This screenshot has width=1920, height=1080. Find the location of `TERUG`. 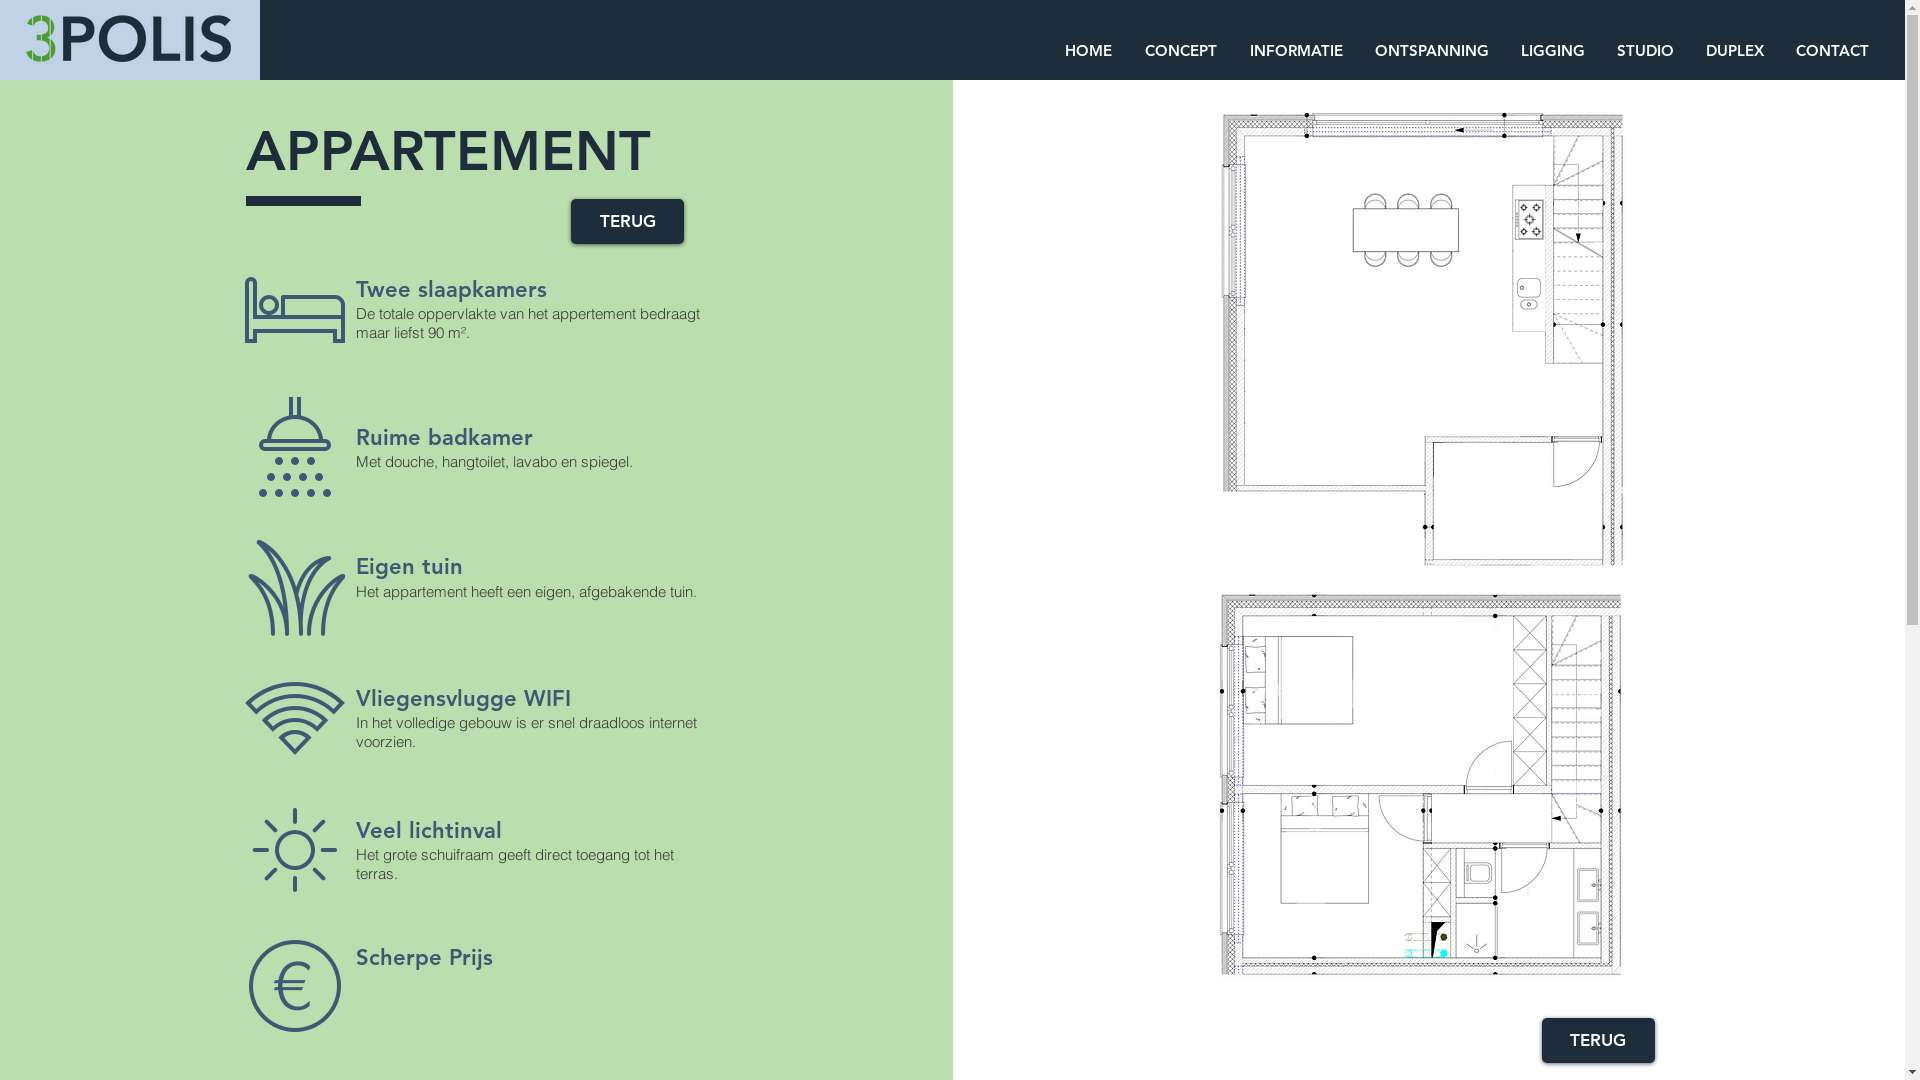

TERUG is located at coordinates (628, 222).